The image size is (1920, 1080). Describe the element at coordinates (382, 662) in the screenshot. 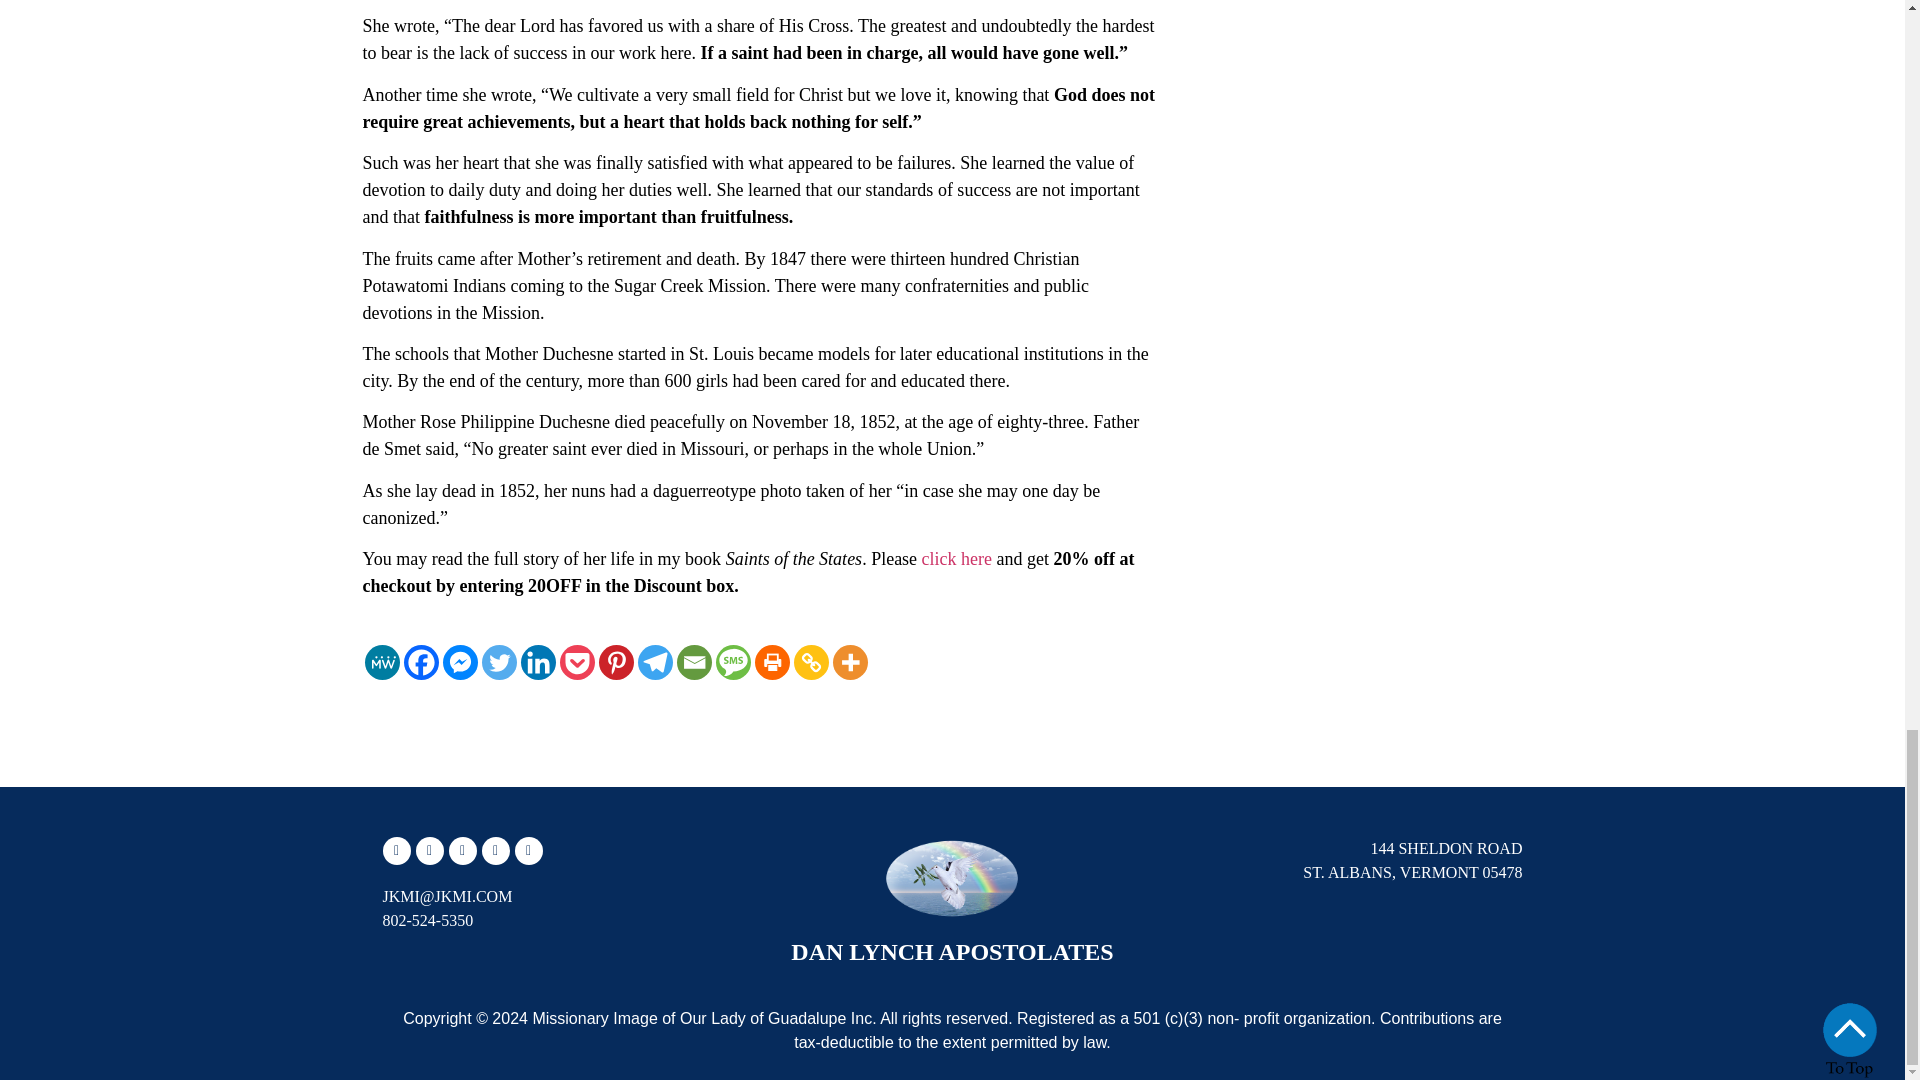

I see `MeWe` at that location.